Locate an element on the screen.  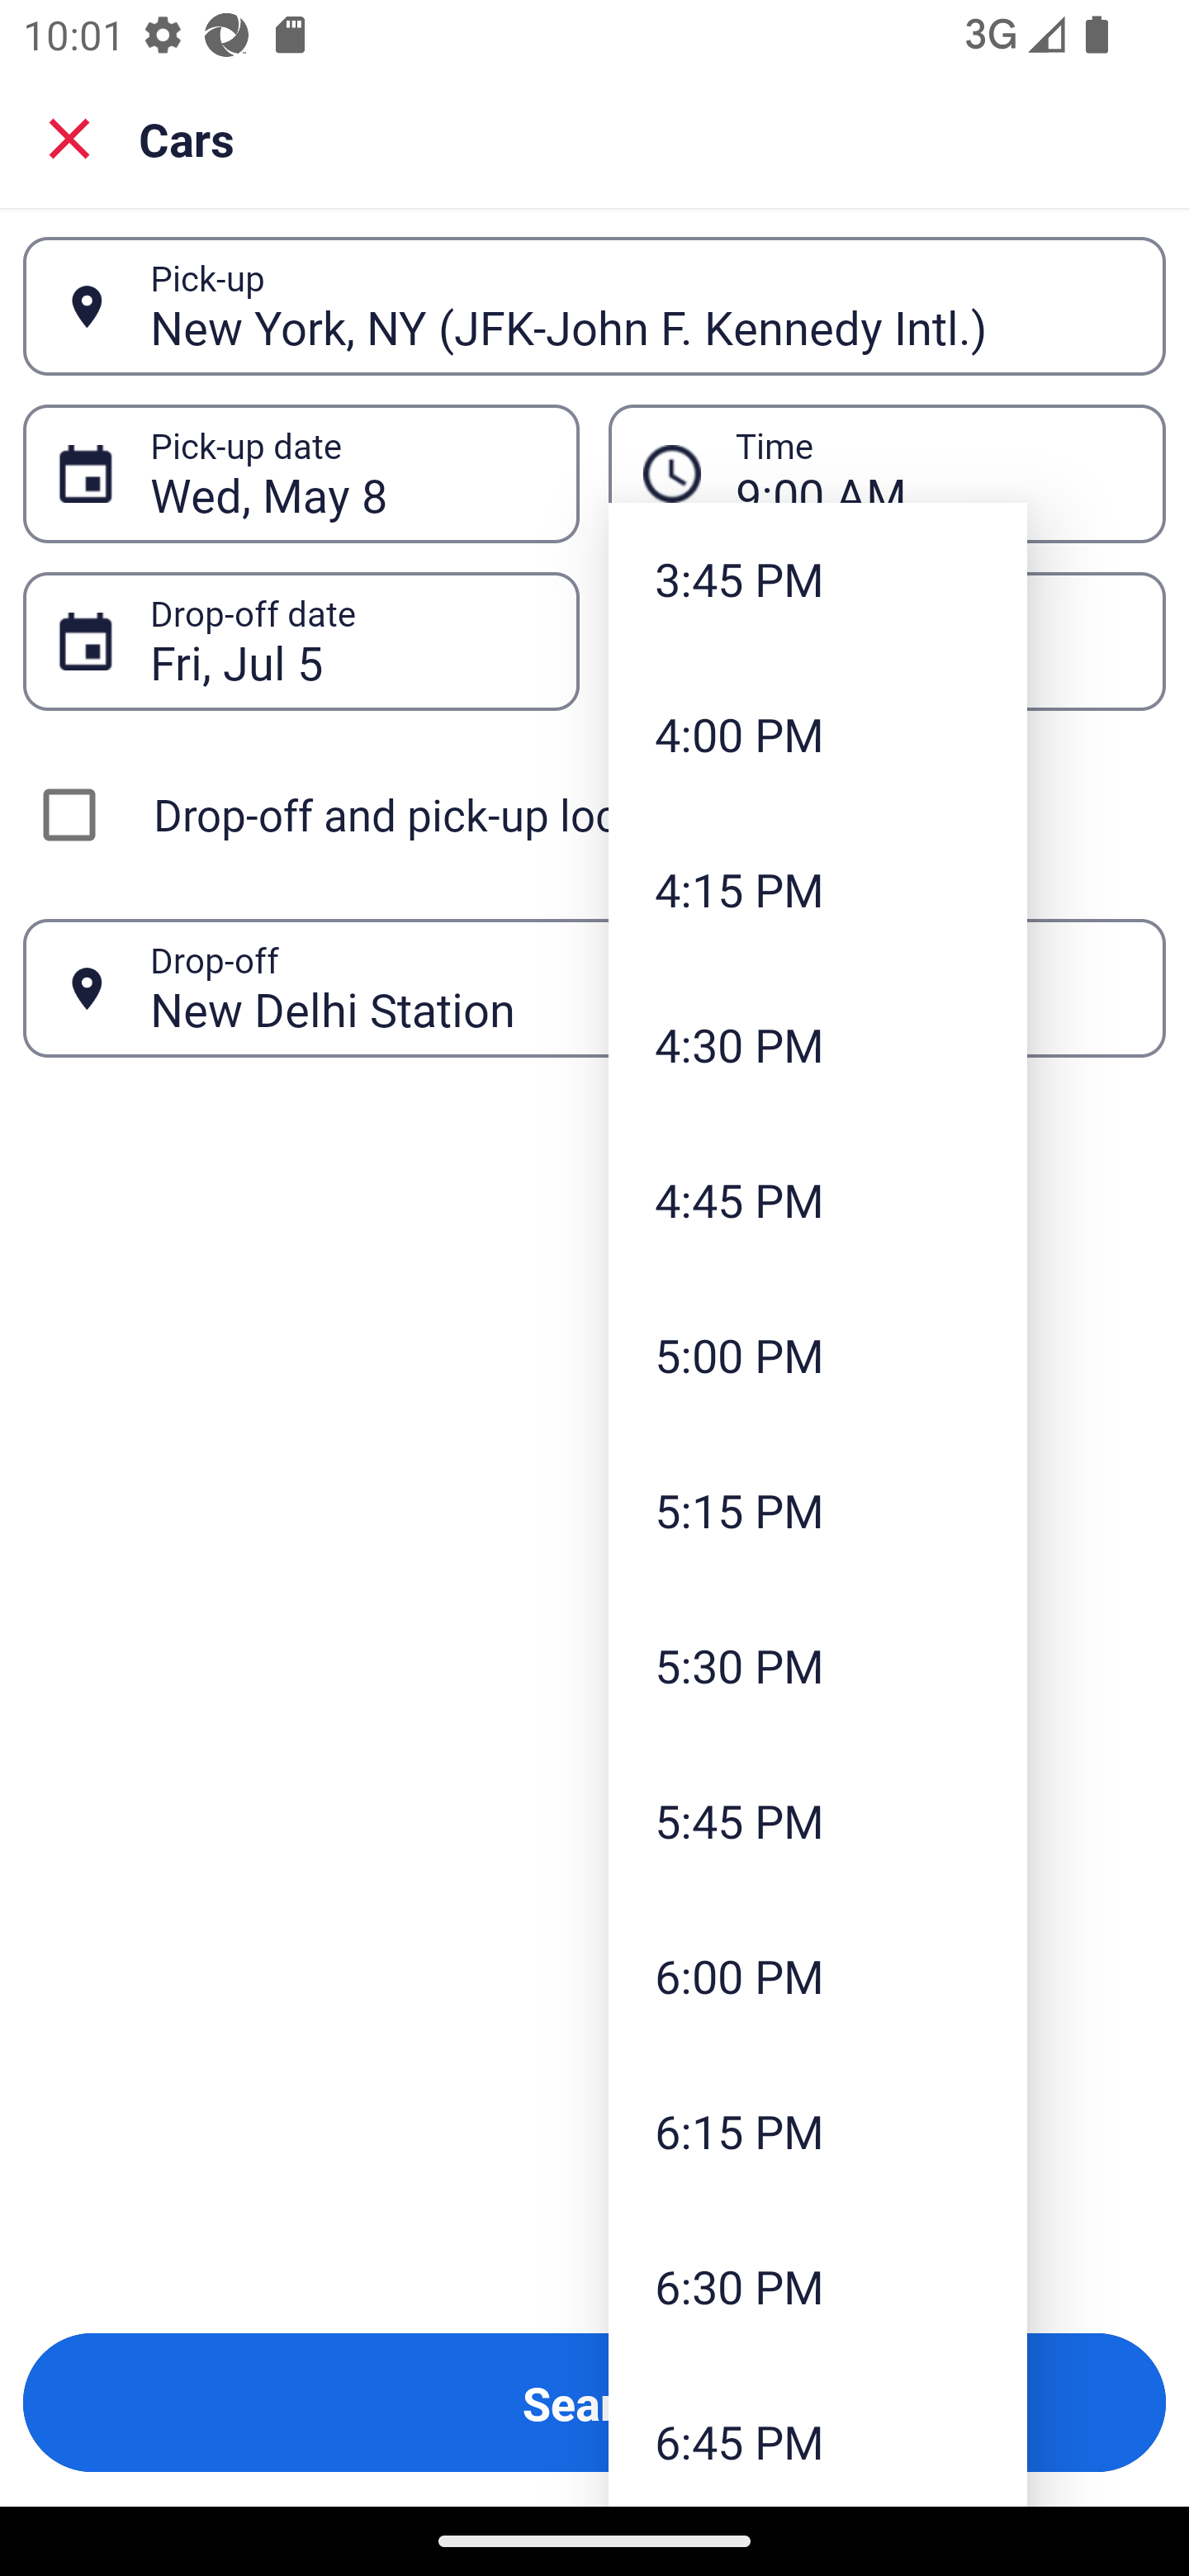
4:15 PM is located at coordinates (817, 888).